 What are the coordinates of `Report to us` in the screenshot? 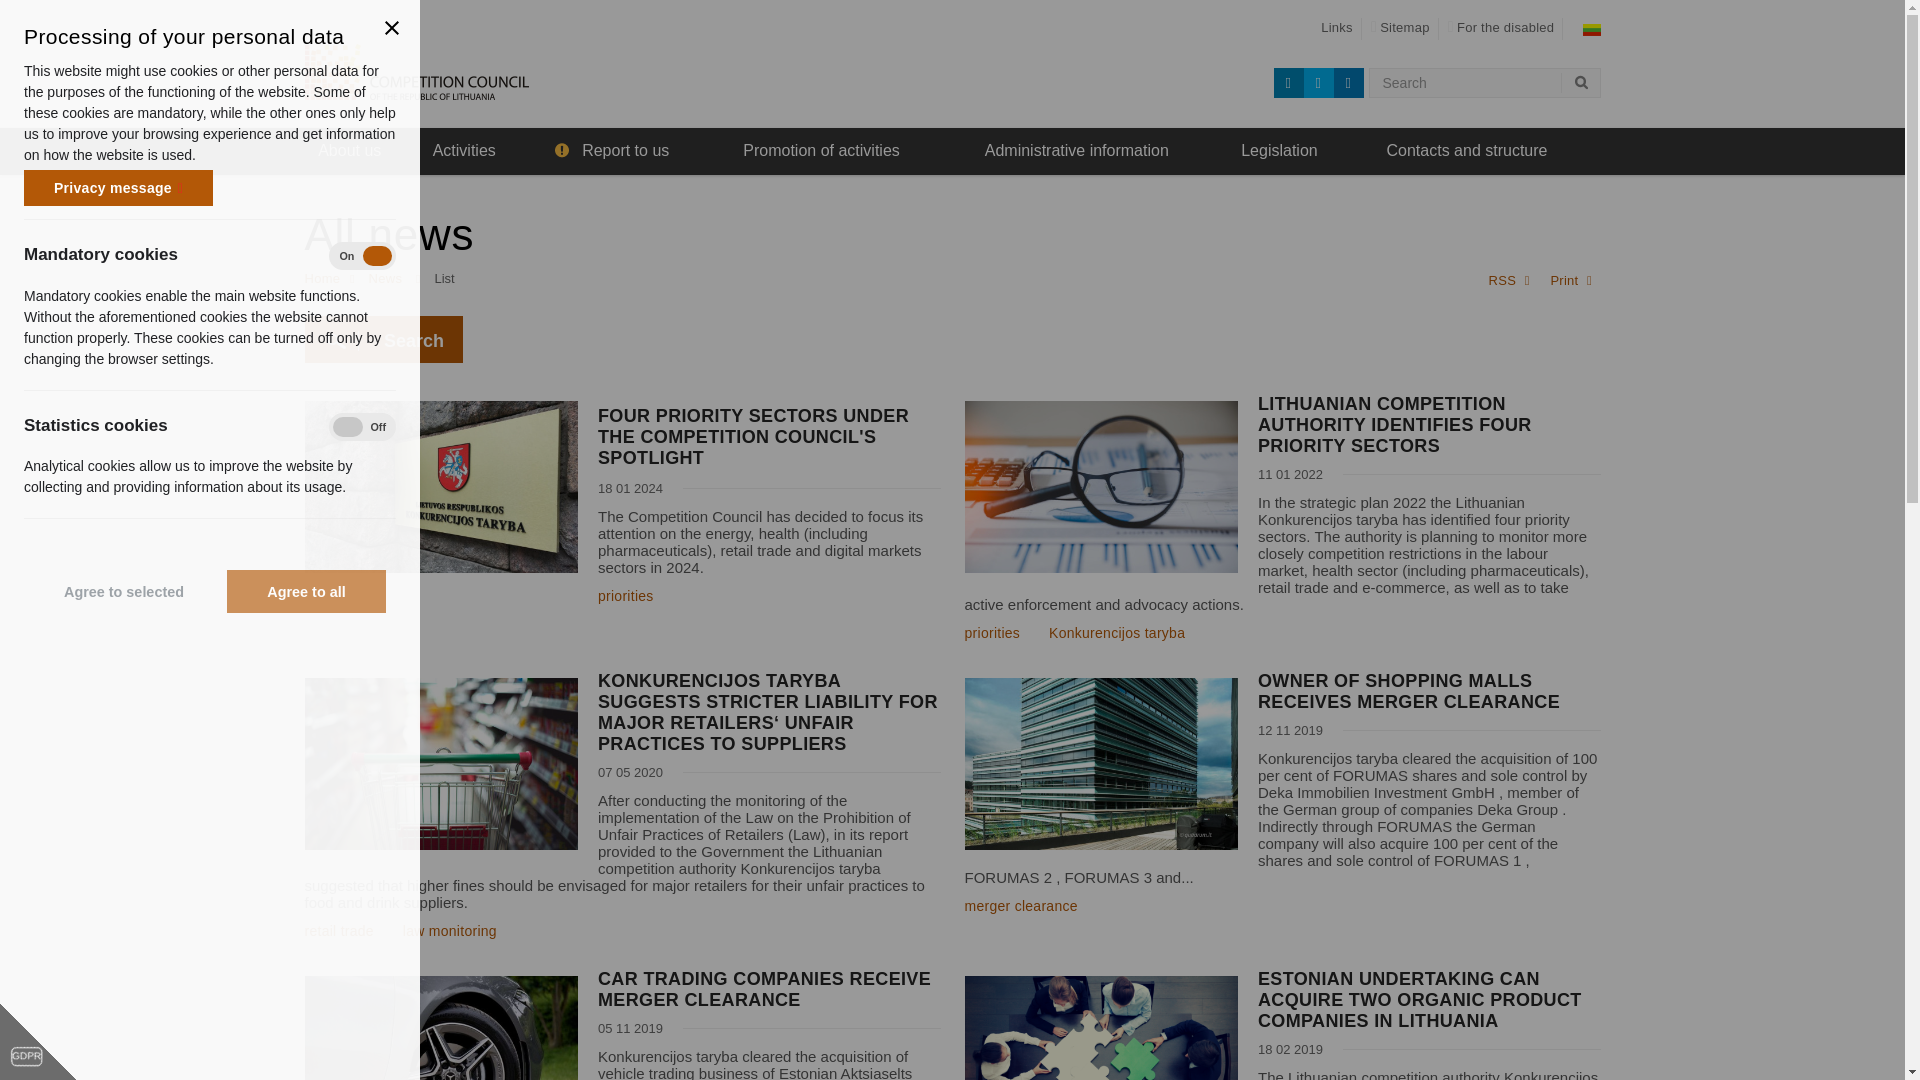 It's located at (611, 151).